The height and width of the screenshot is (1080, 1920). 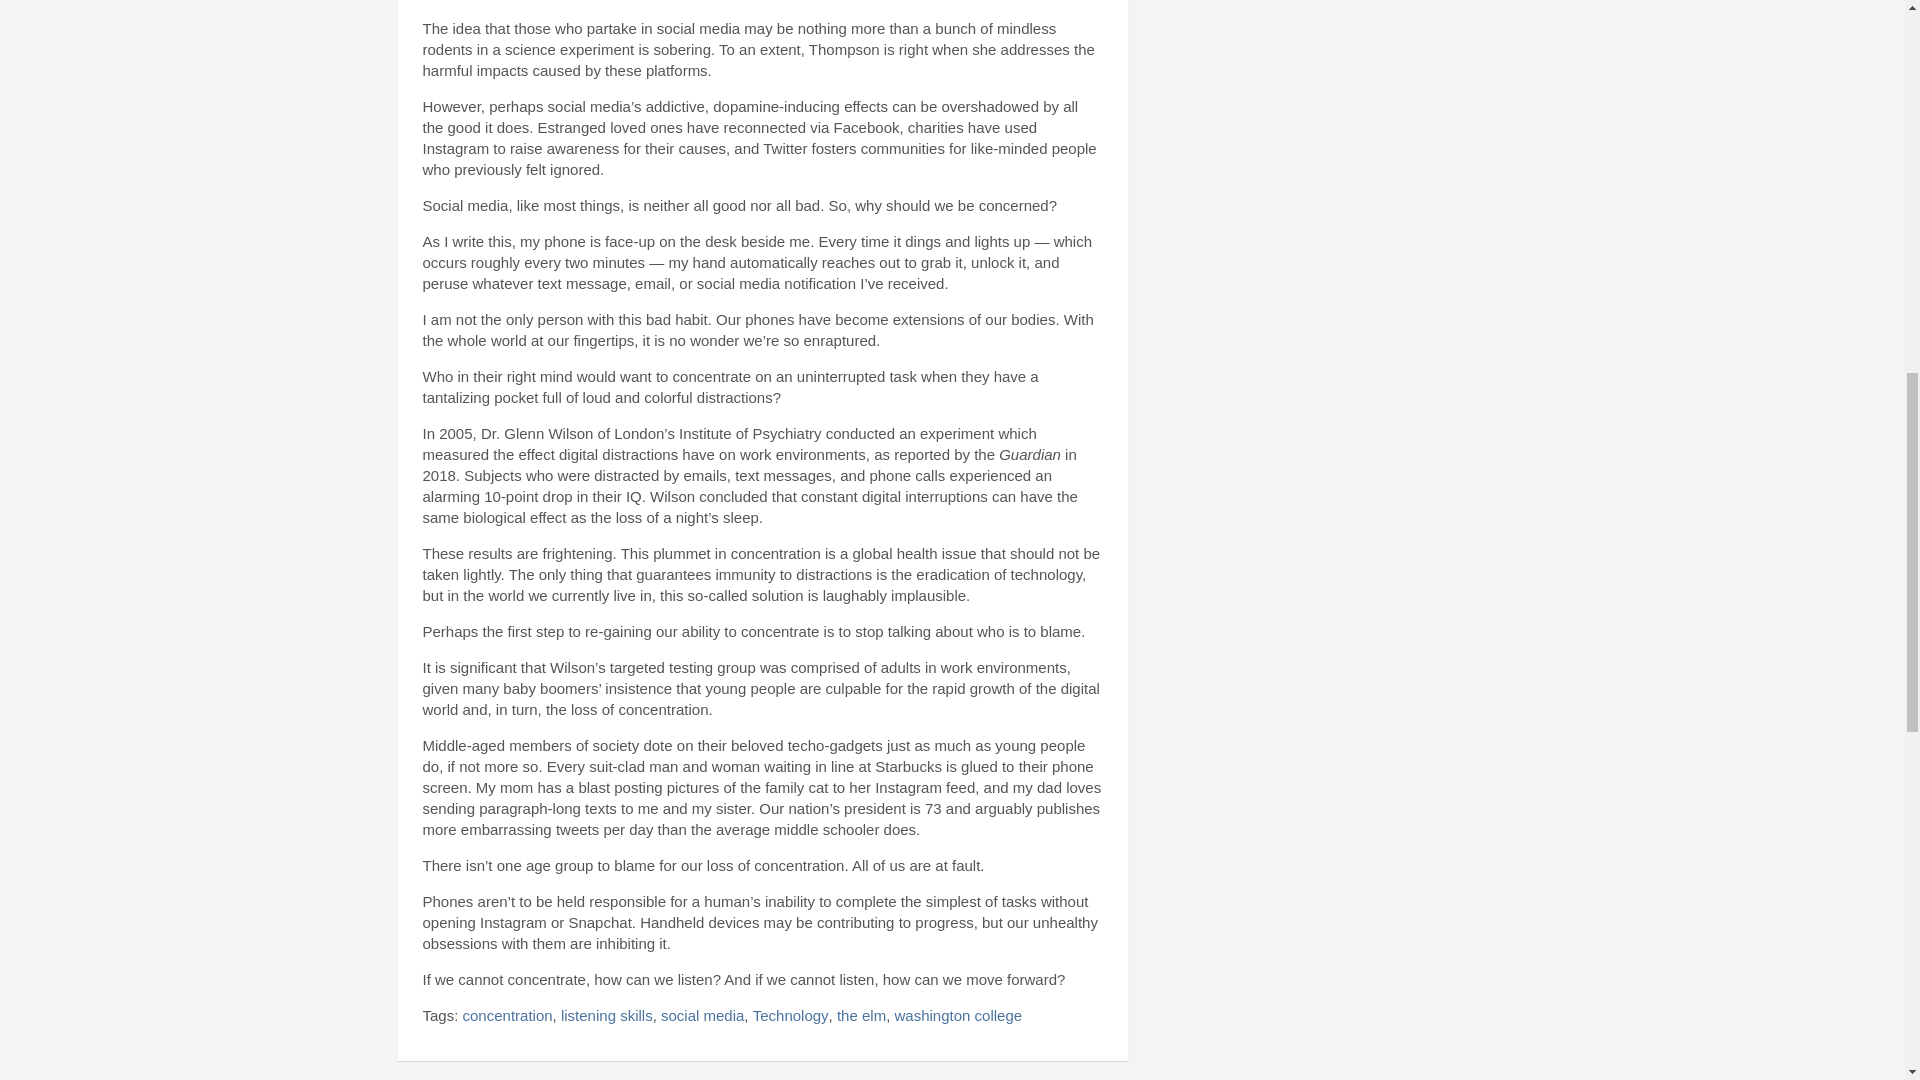 What do you see at coordinates (958, 1016) in the screenshot?
I see `washington college` at bounding box center [958, 1016].